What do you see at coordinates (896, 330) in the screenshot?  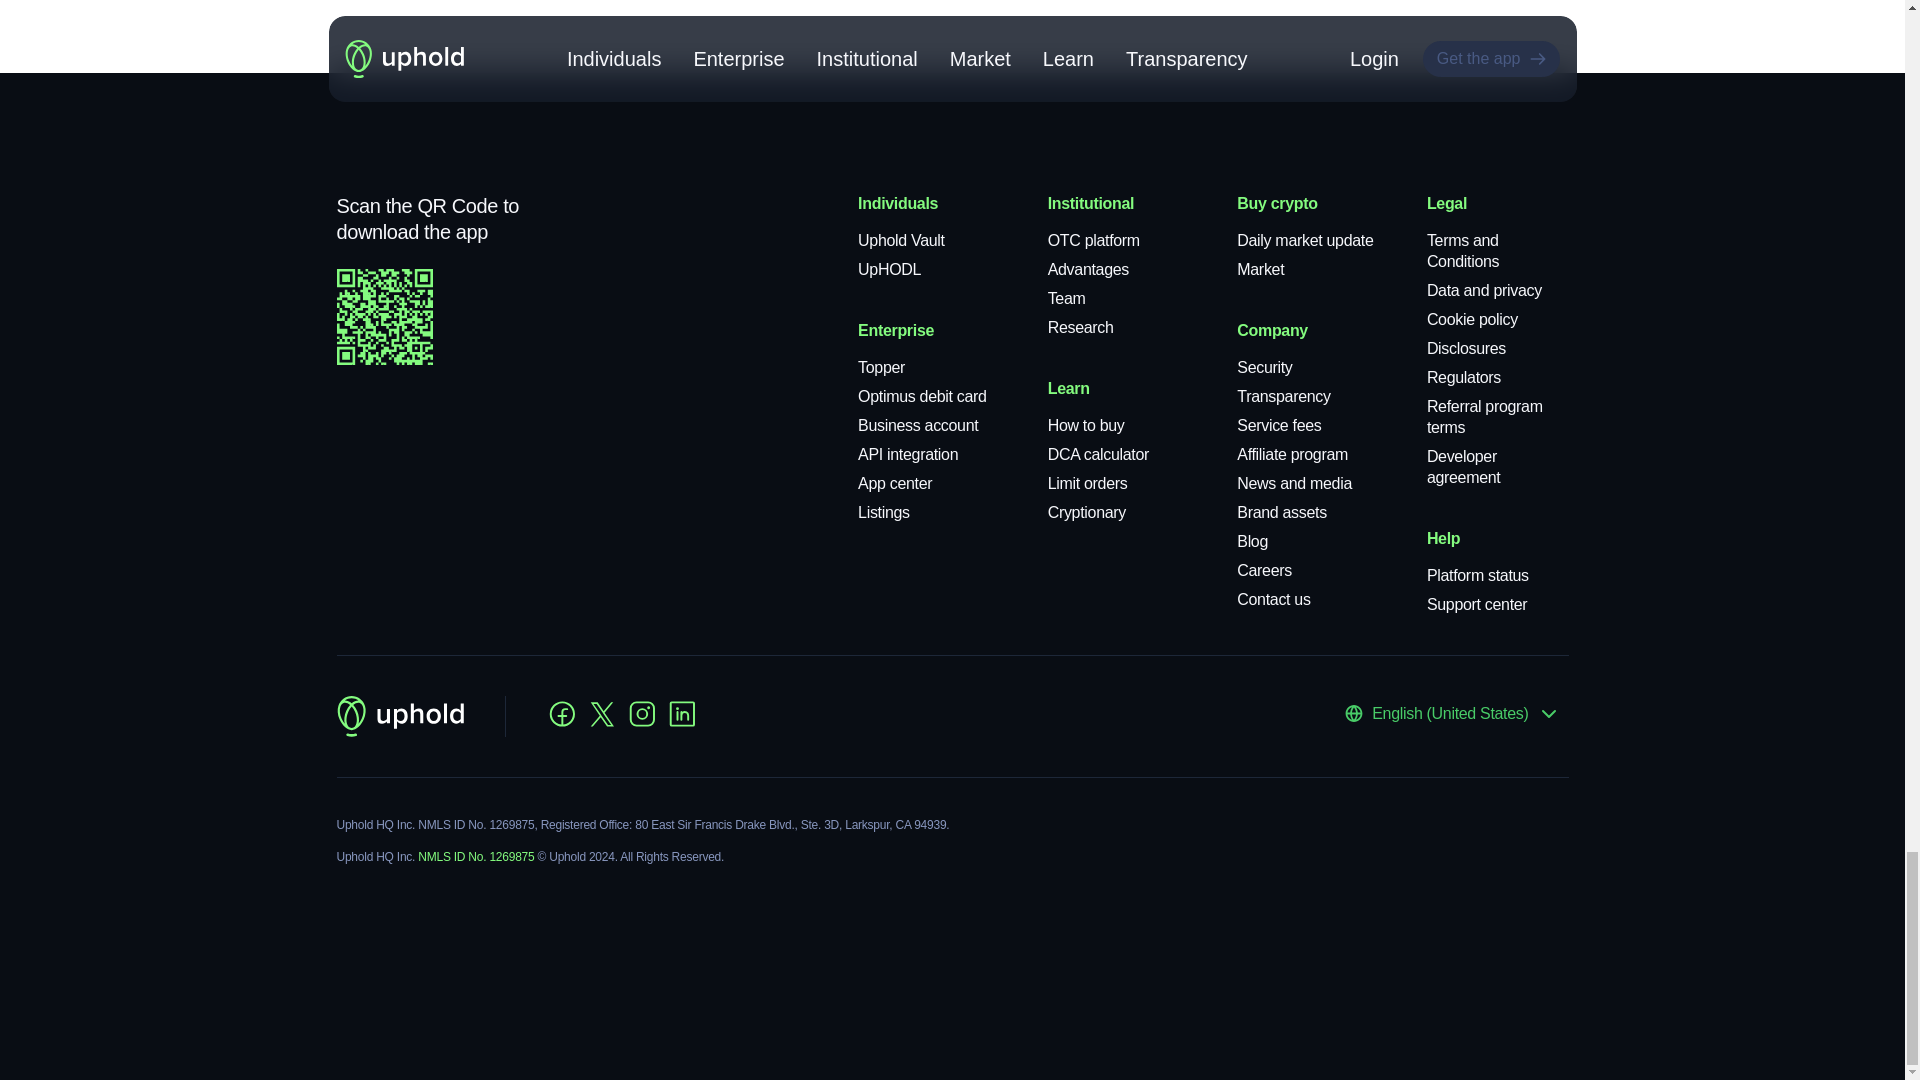 I see `Enterprise` at bounding box center [896, 330].